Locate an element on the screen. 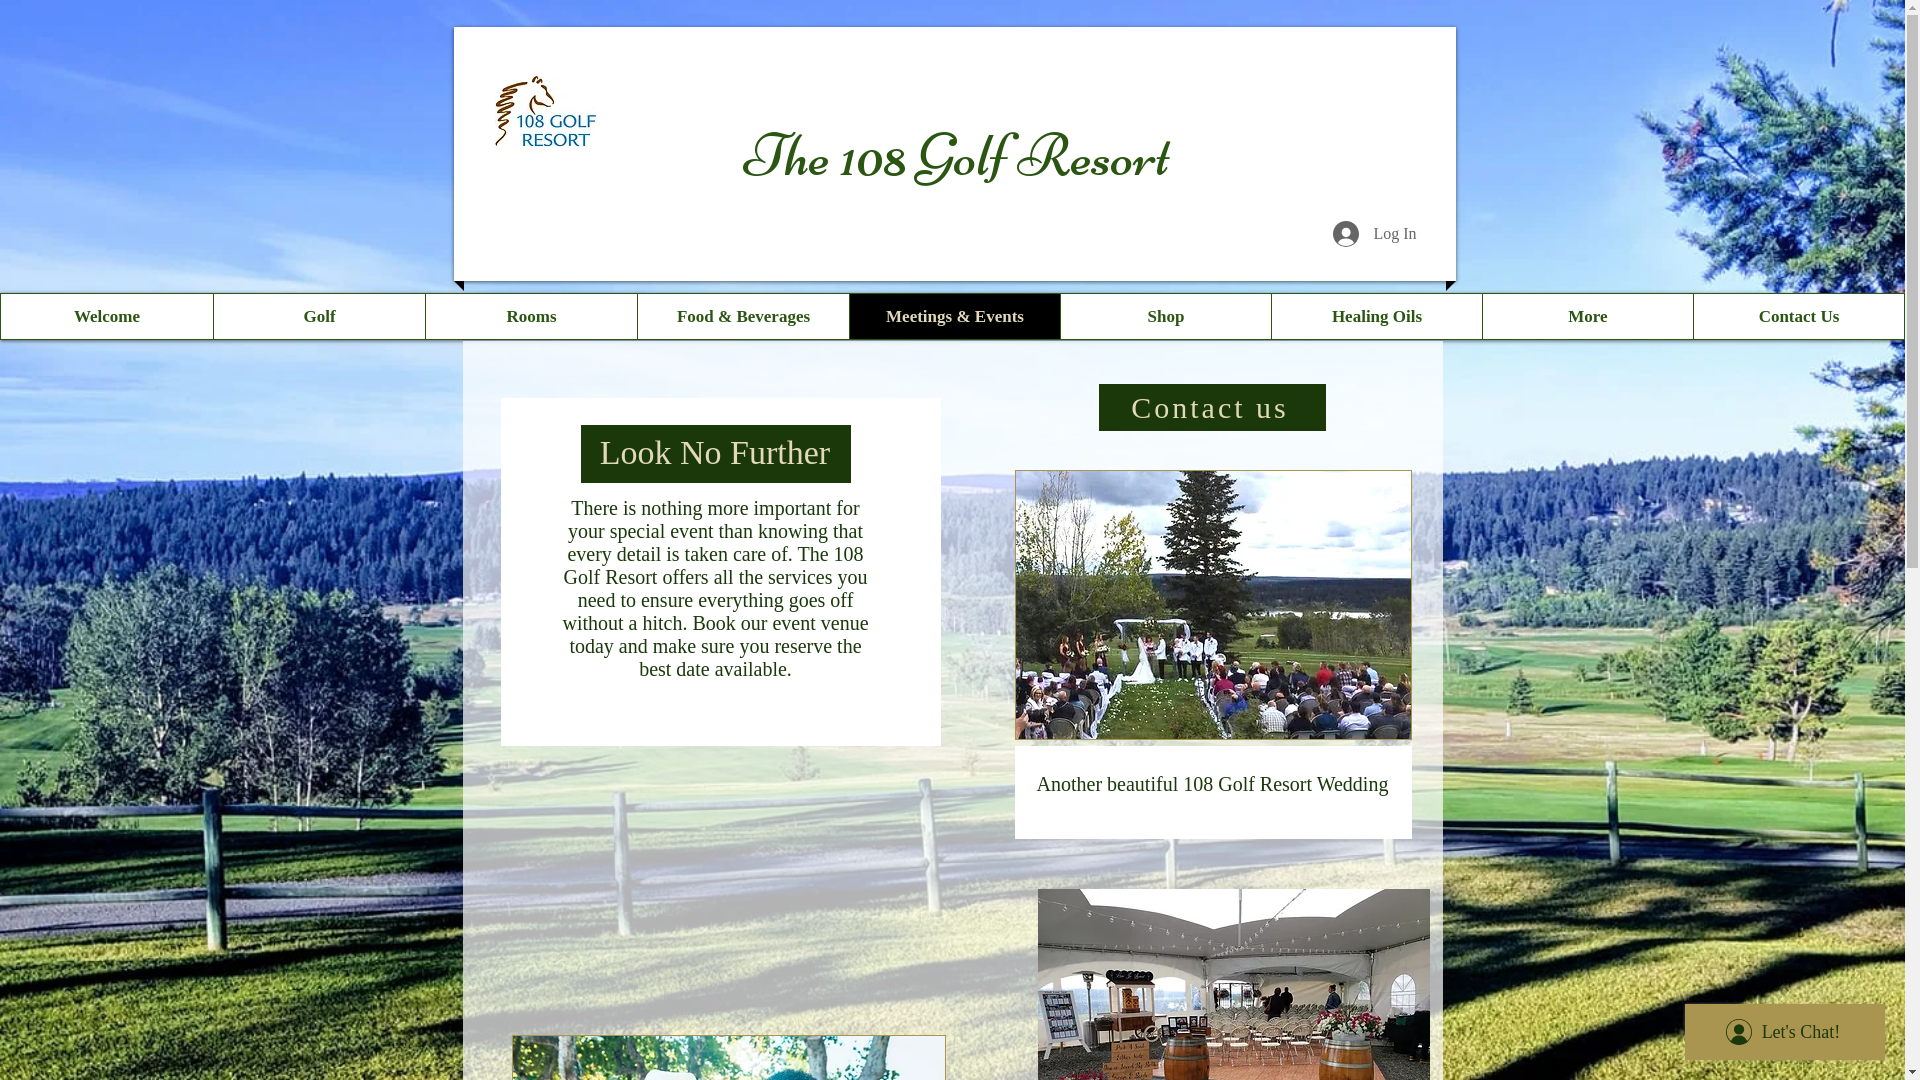 Image resolution: width=1920 pixels, height=1080 pixels. Golf is located at coordinates (319, 316).